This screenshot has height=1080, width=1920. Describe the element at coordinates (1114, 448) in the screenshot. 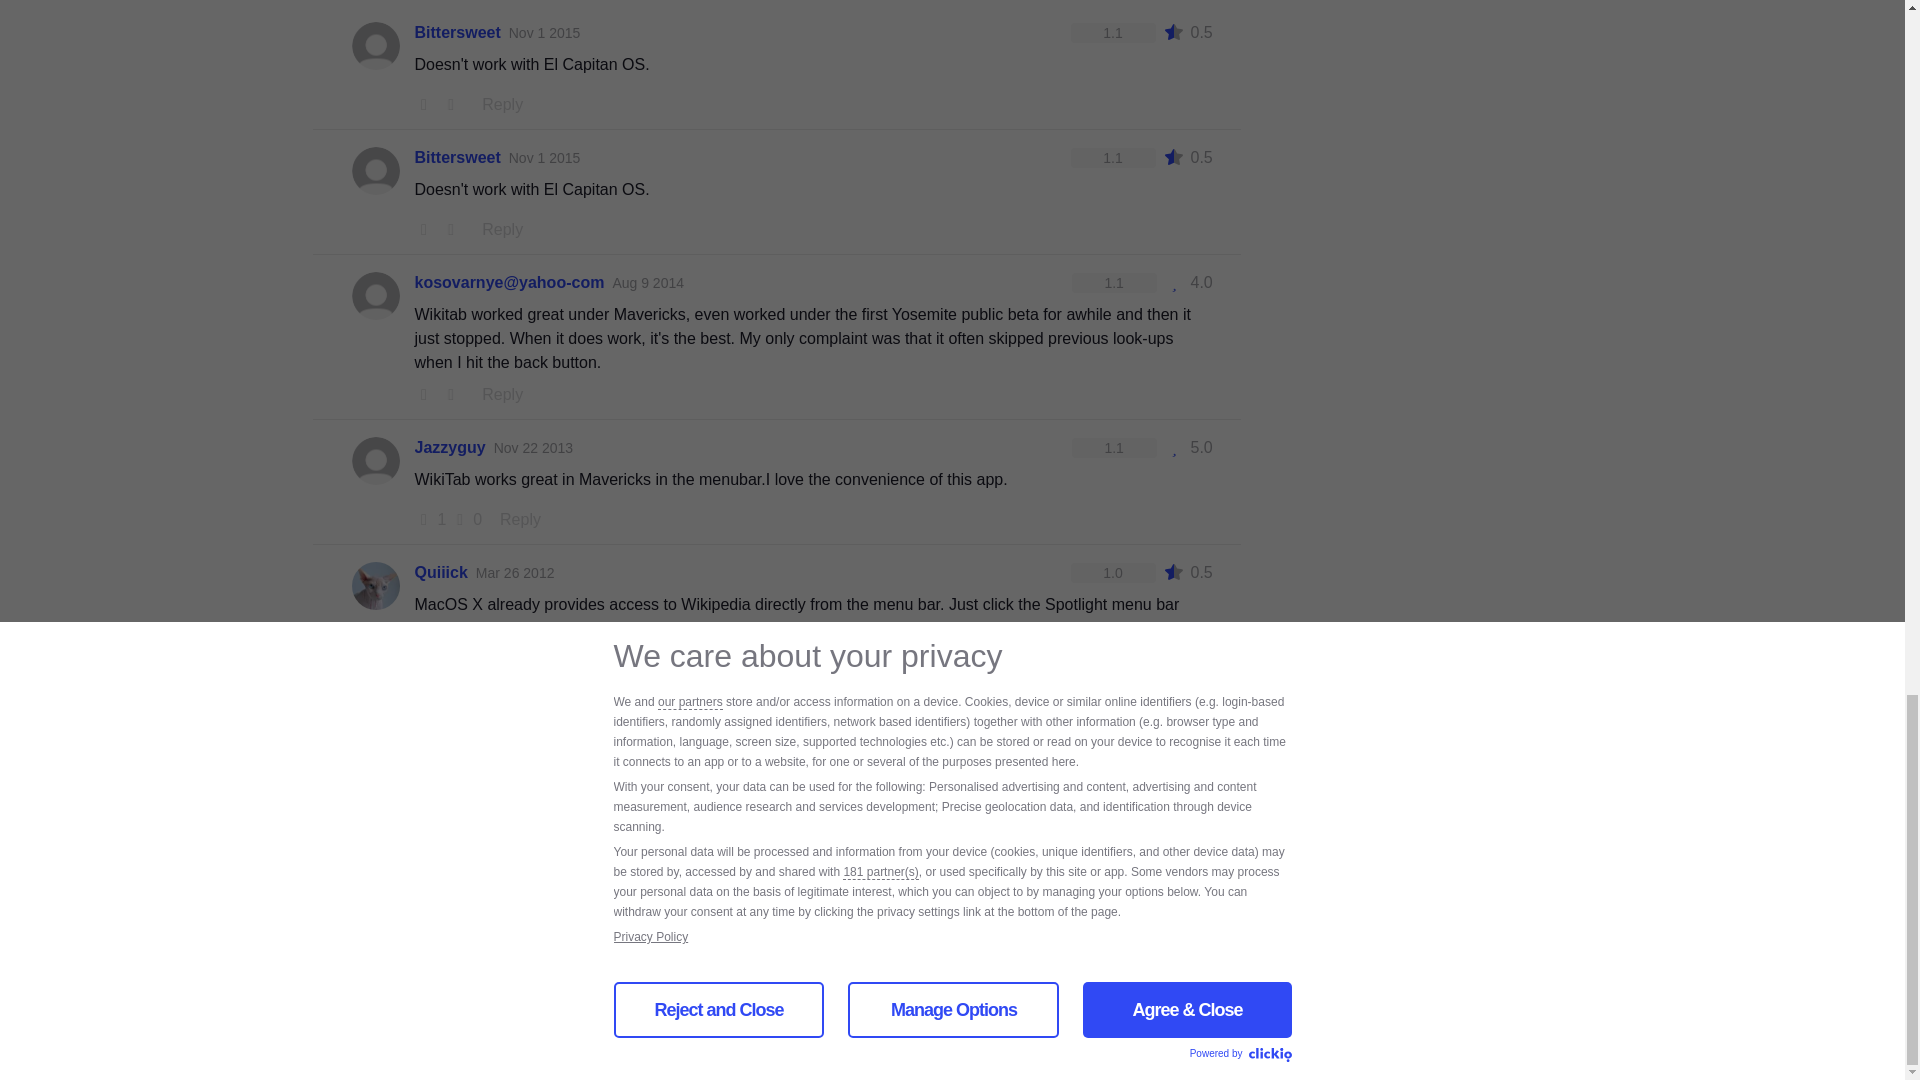

I see `Version: 1.1` at that location.